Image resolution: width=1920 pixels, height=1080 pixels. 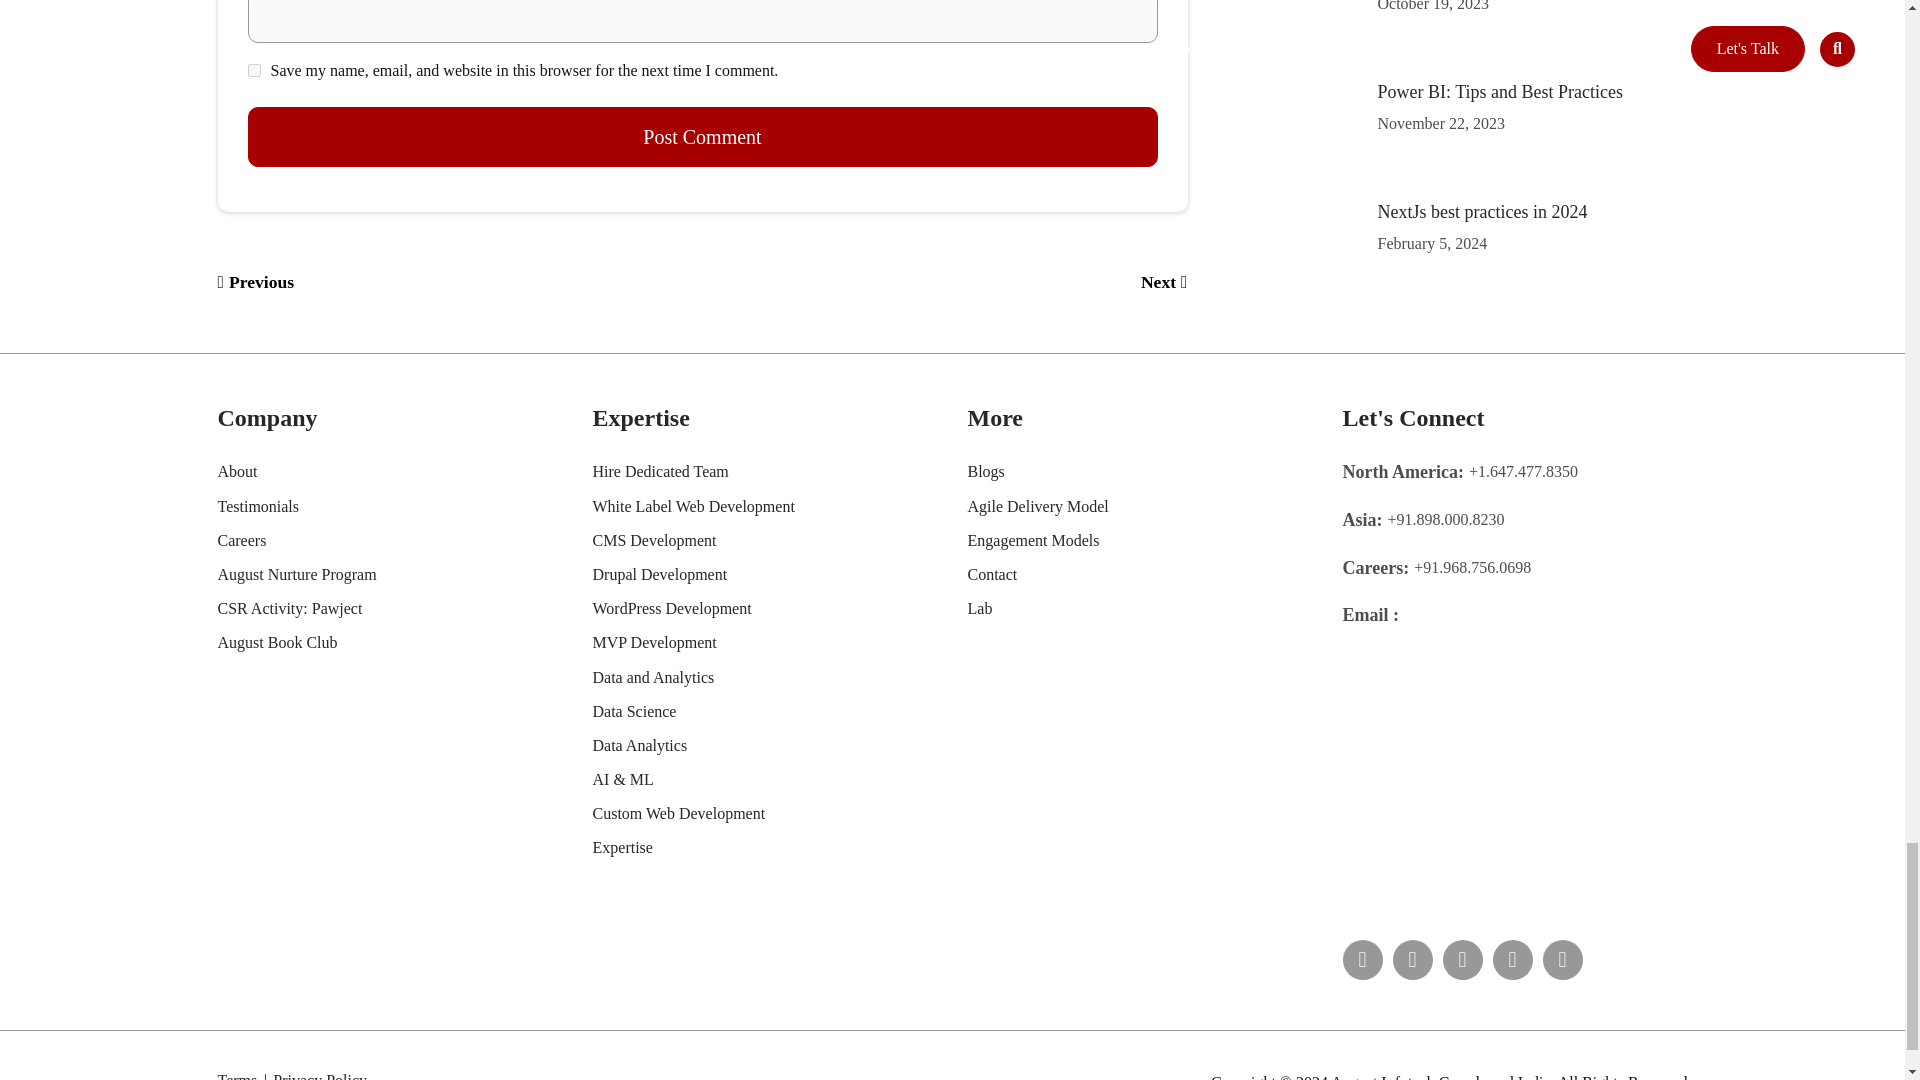 I want to click on Post Comment, so click(x=702, y=136).